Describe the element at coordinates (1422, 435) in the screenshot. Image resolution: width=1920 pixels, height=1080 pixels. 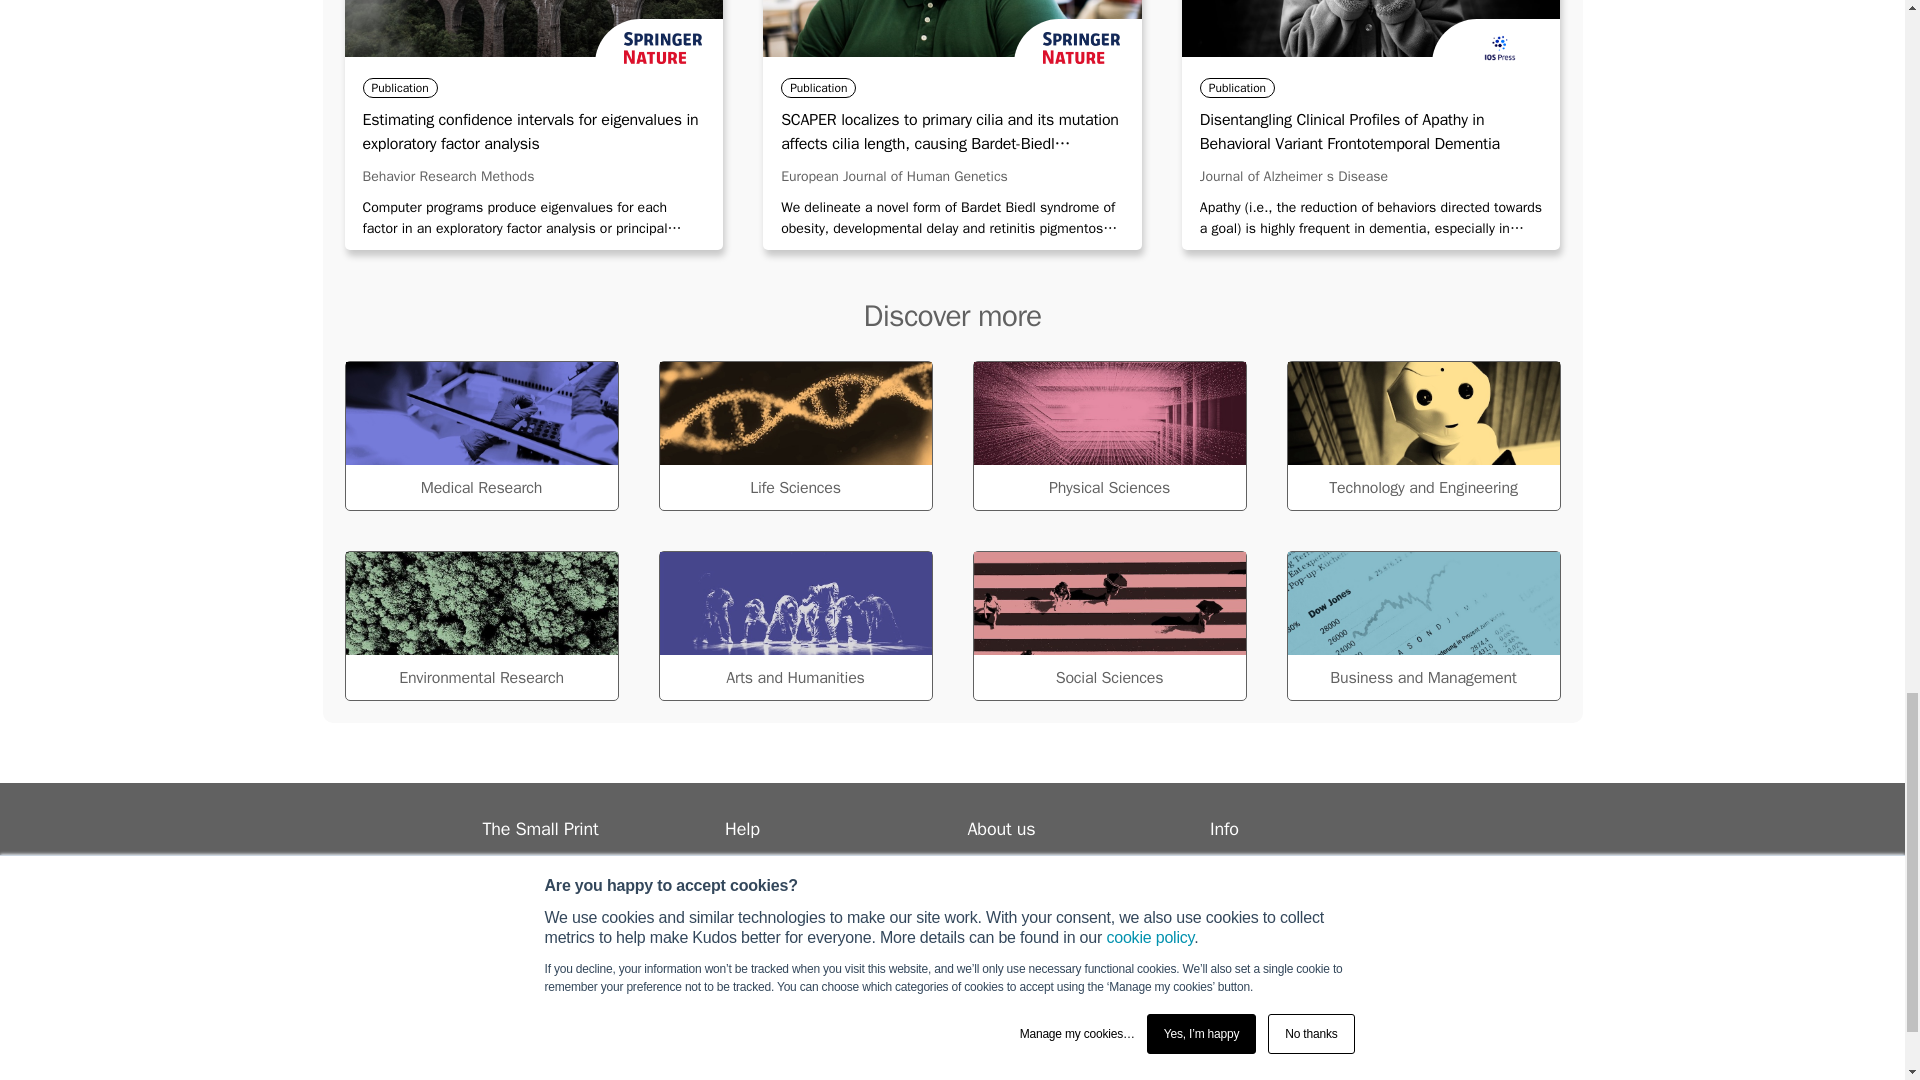
I see `Technology and Engineering` at that location.